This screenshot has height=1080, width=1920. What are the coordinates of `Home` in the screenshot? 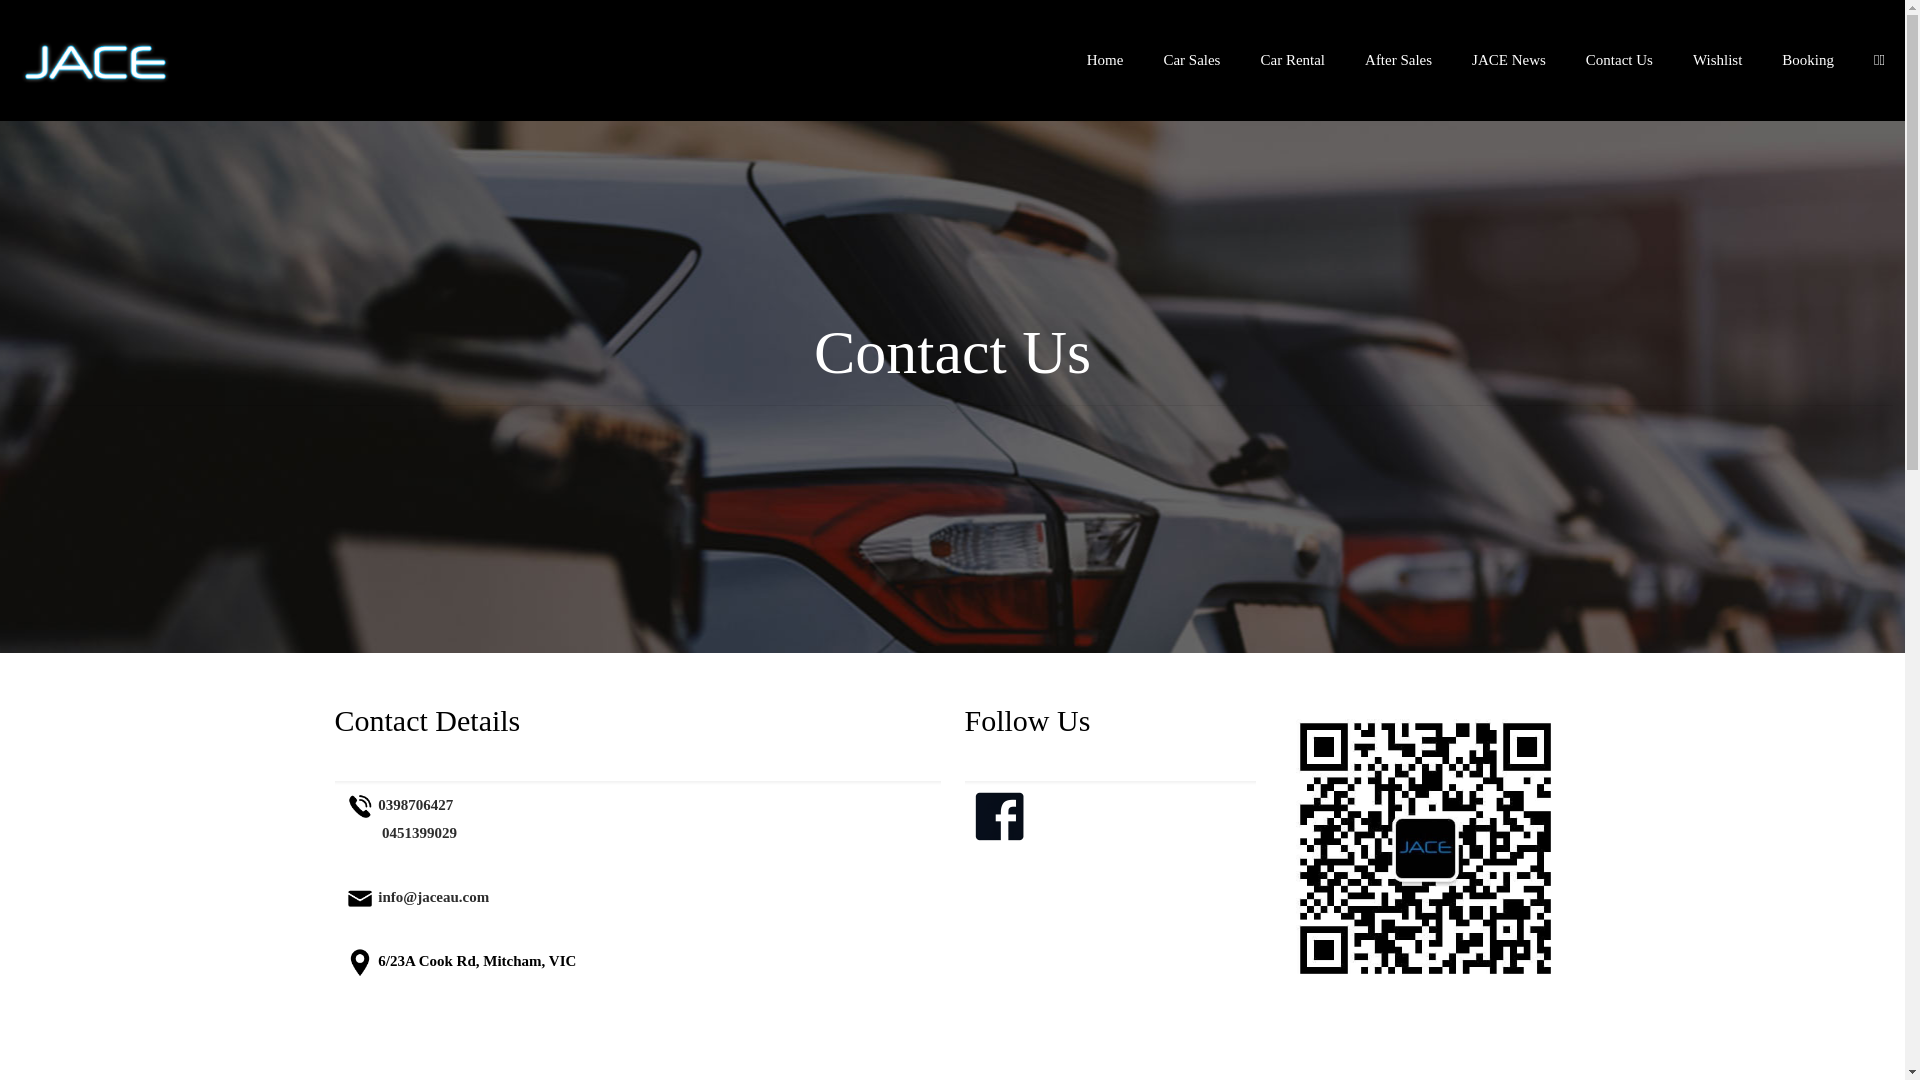 It's located at (1106, 60).